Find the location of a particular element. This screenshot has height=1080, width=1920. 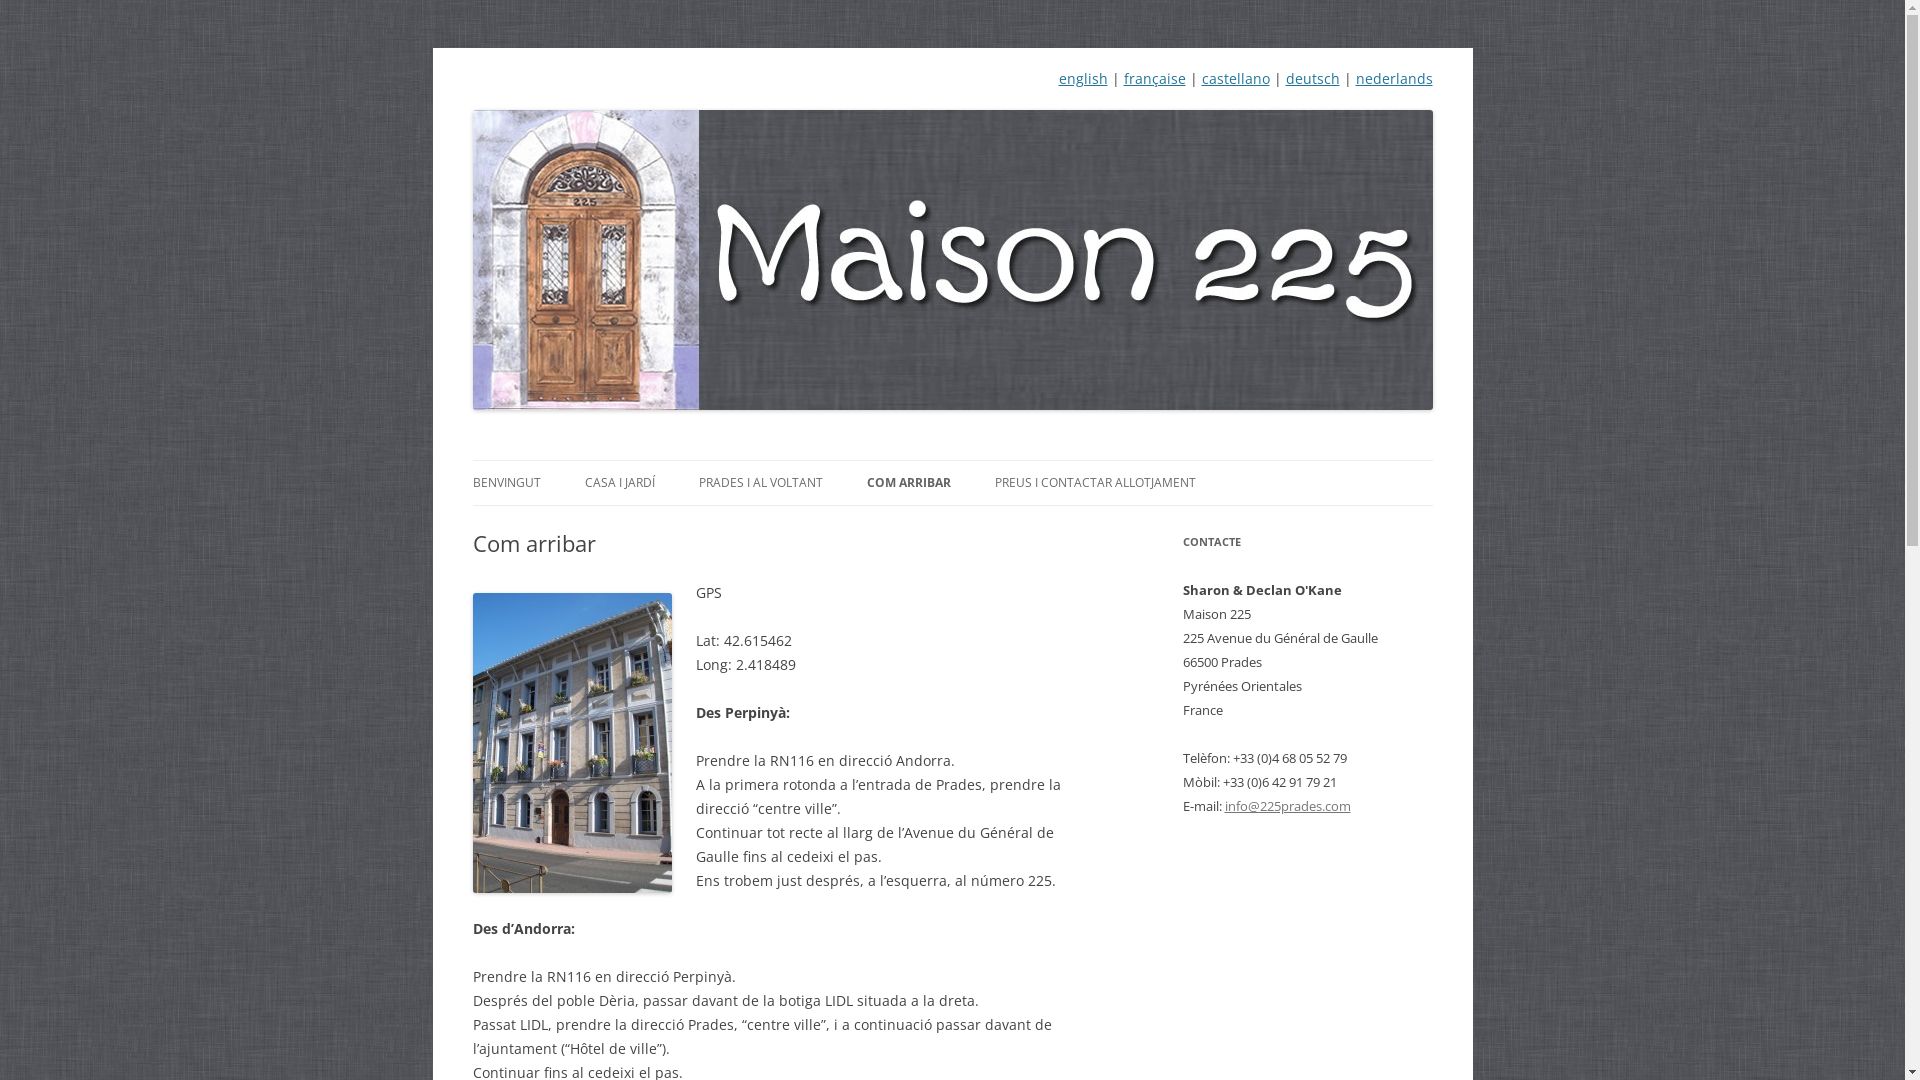

BENVINGUT is located at coordinates (506, 483).